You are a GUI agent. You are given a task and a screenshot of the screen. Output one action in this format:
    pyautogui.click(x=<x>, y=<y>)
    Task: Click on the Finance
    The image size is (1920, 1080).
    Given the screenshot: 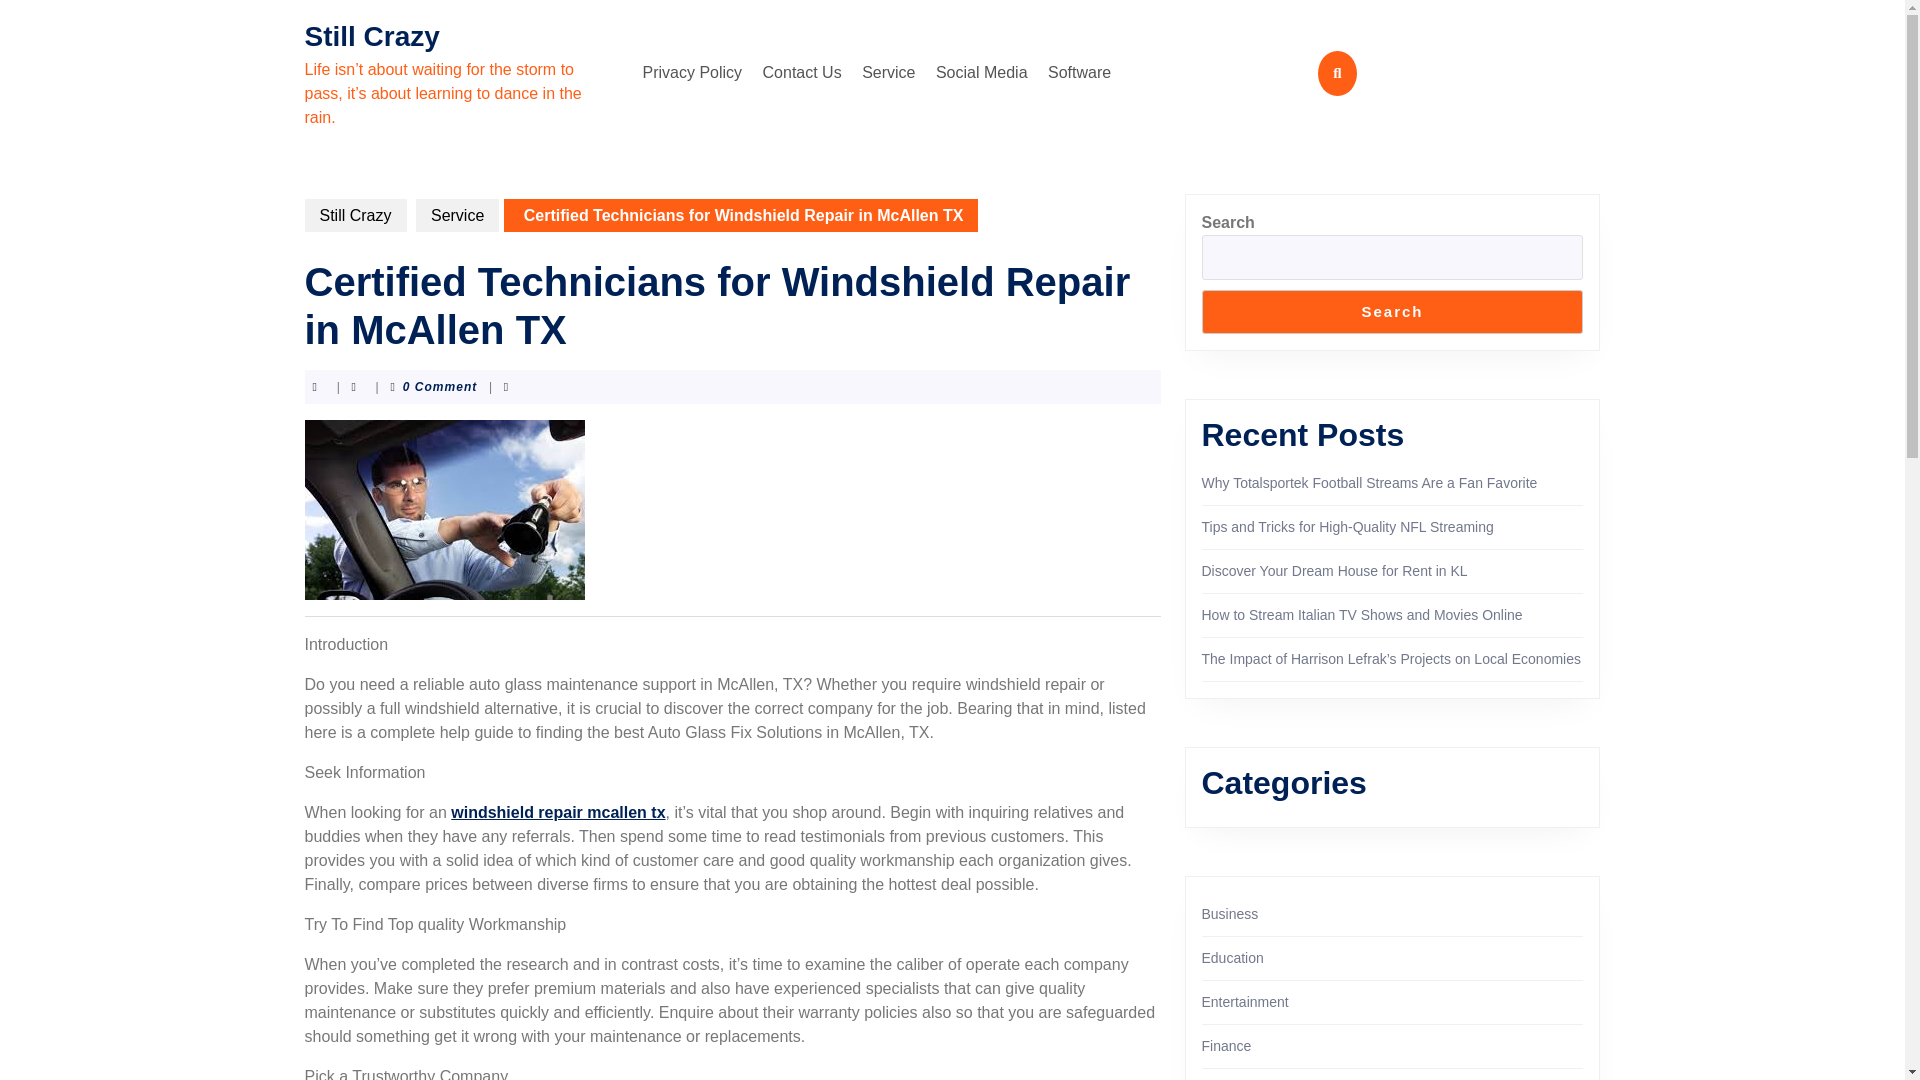 What is the action you would take?
    pyautogui.click(x=1226, y=1046)
    